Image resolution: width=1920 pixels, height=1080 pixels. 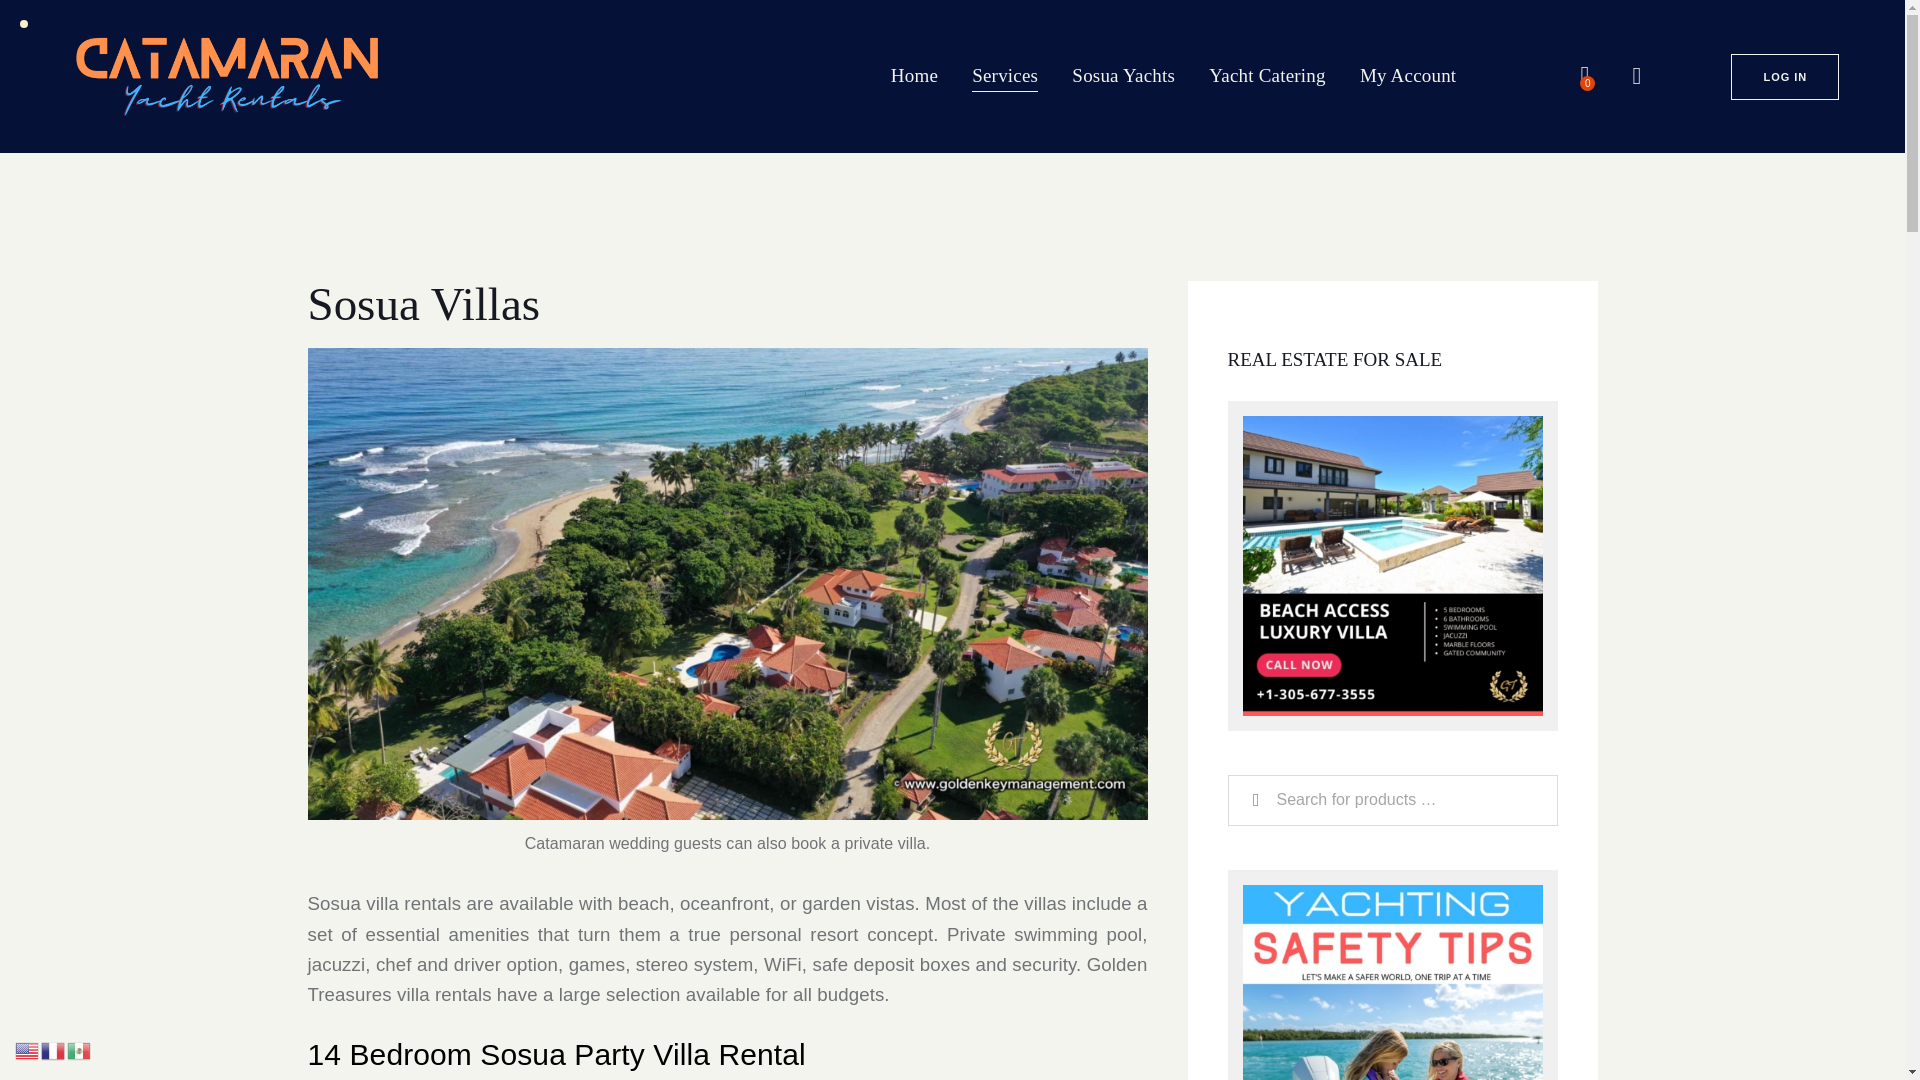 What do you see at coordinates (1123, 77) in the screenshot?
I see `Sosua Yachts` at bounding box center [1123, 77].